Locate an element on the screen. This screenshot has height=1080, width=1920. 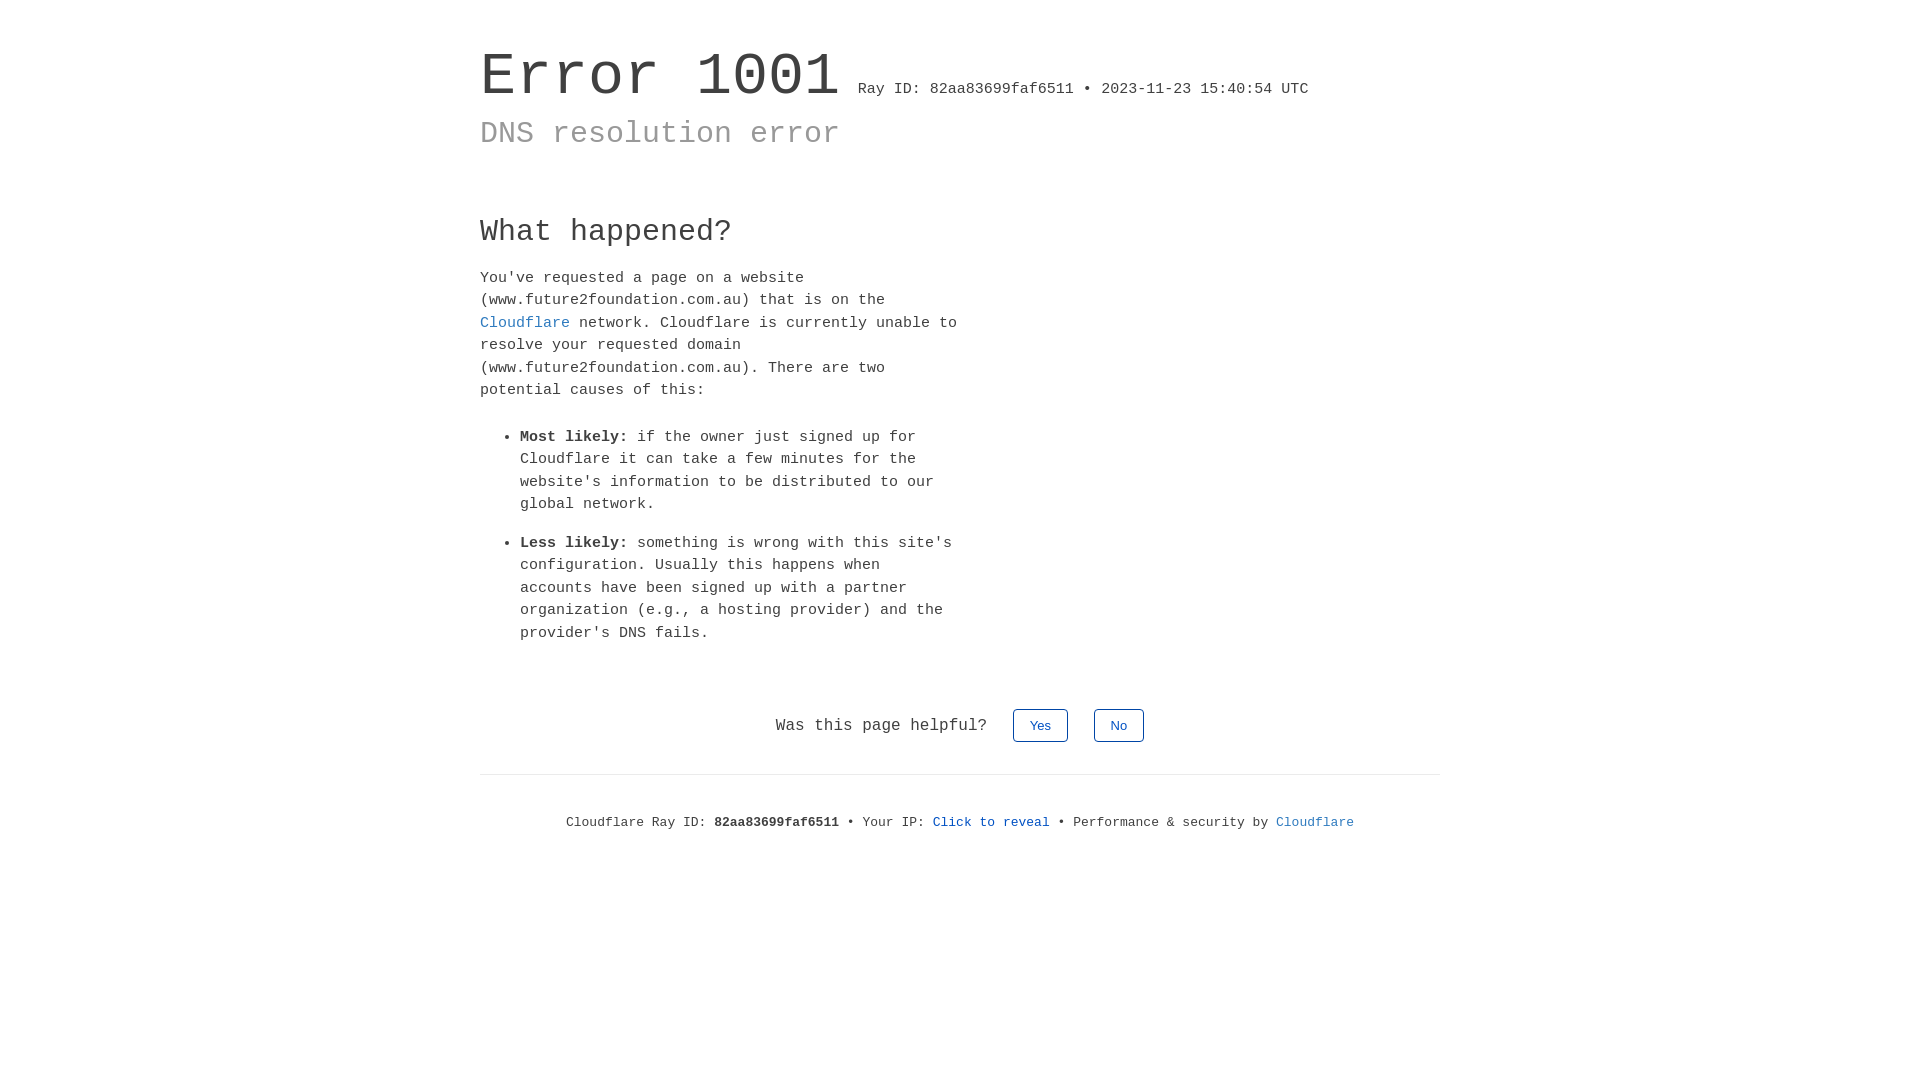
Cloudflare is located at coordinates (525, 322).